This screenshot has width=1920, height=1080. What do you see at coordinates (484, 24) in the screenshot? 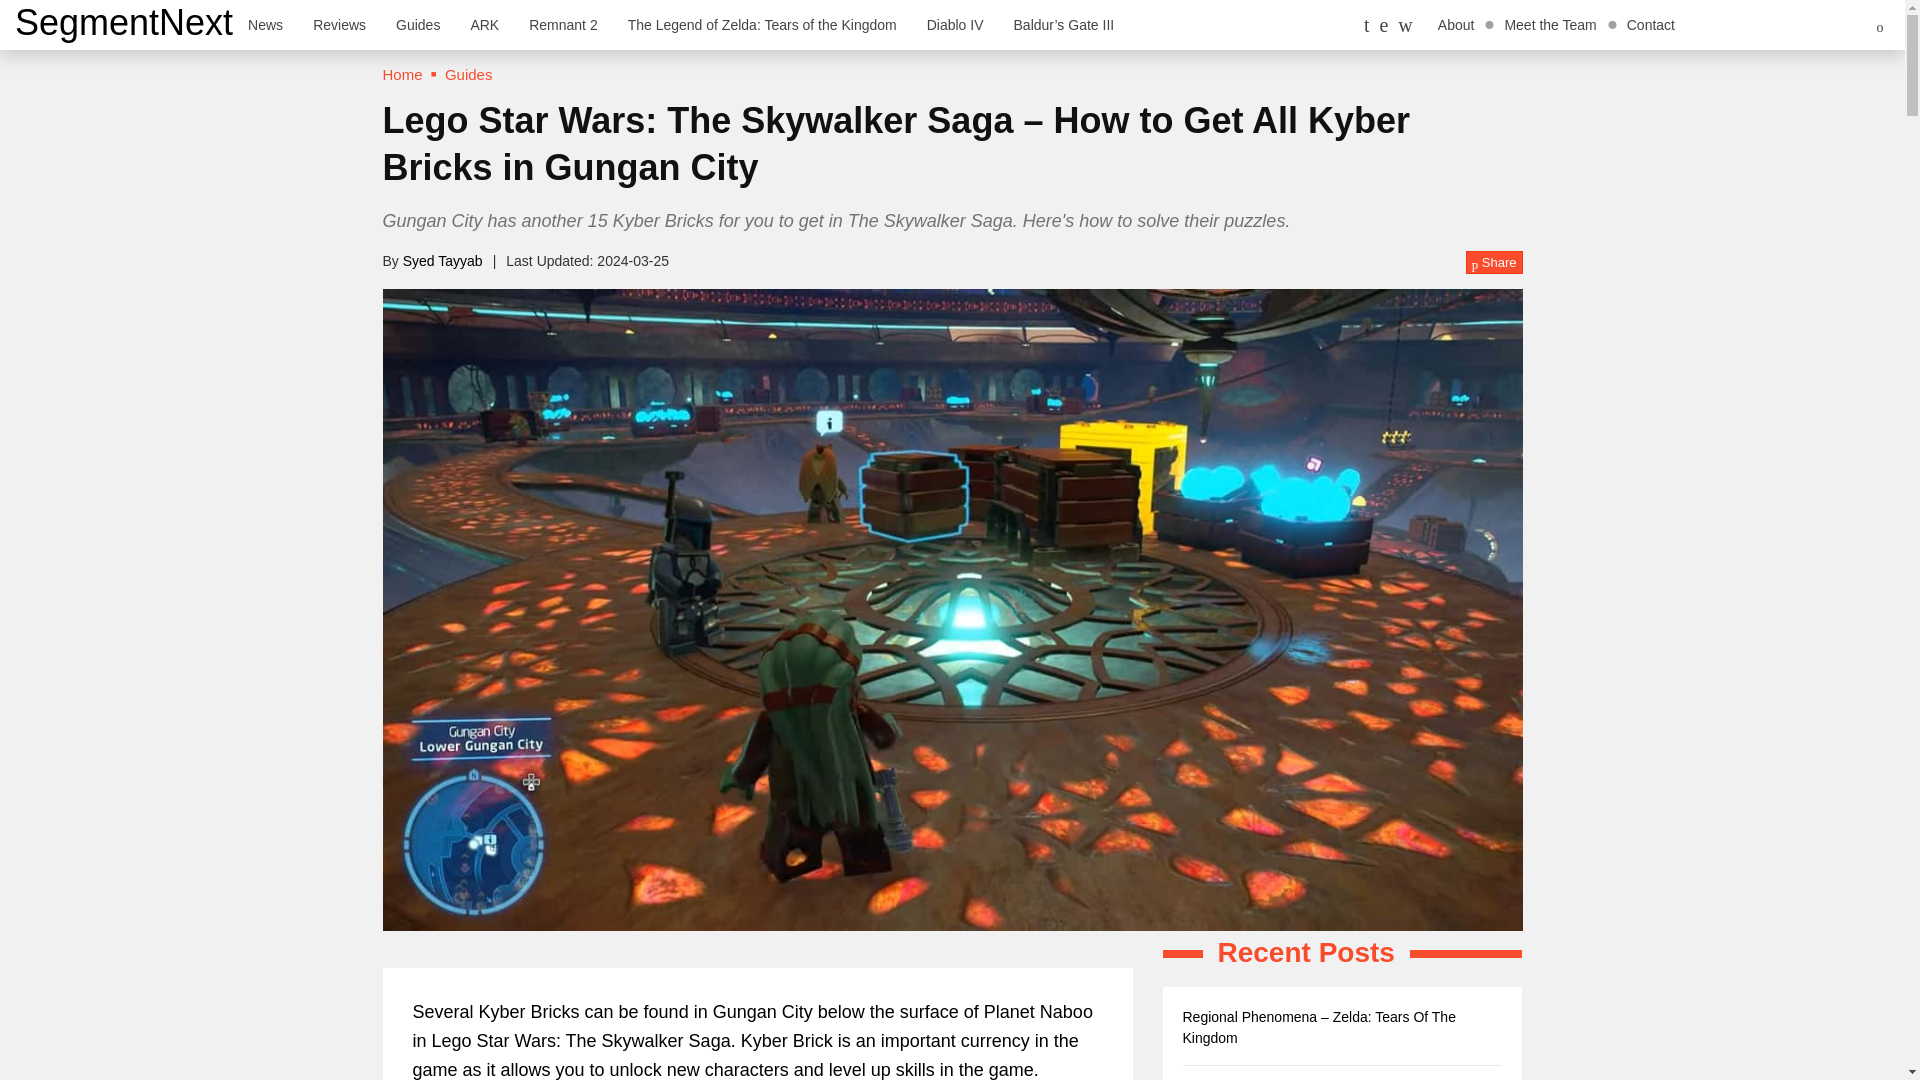
I see `ARK` at bounding box center [484, 24].